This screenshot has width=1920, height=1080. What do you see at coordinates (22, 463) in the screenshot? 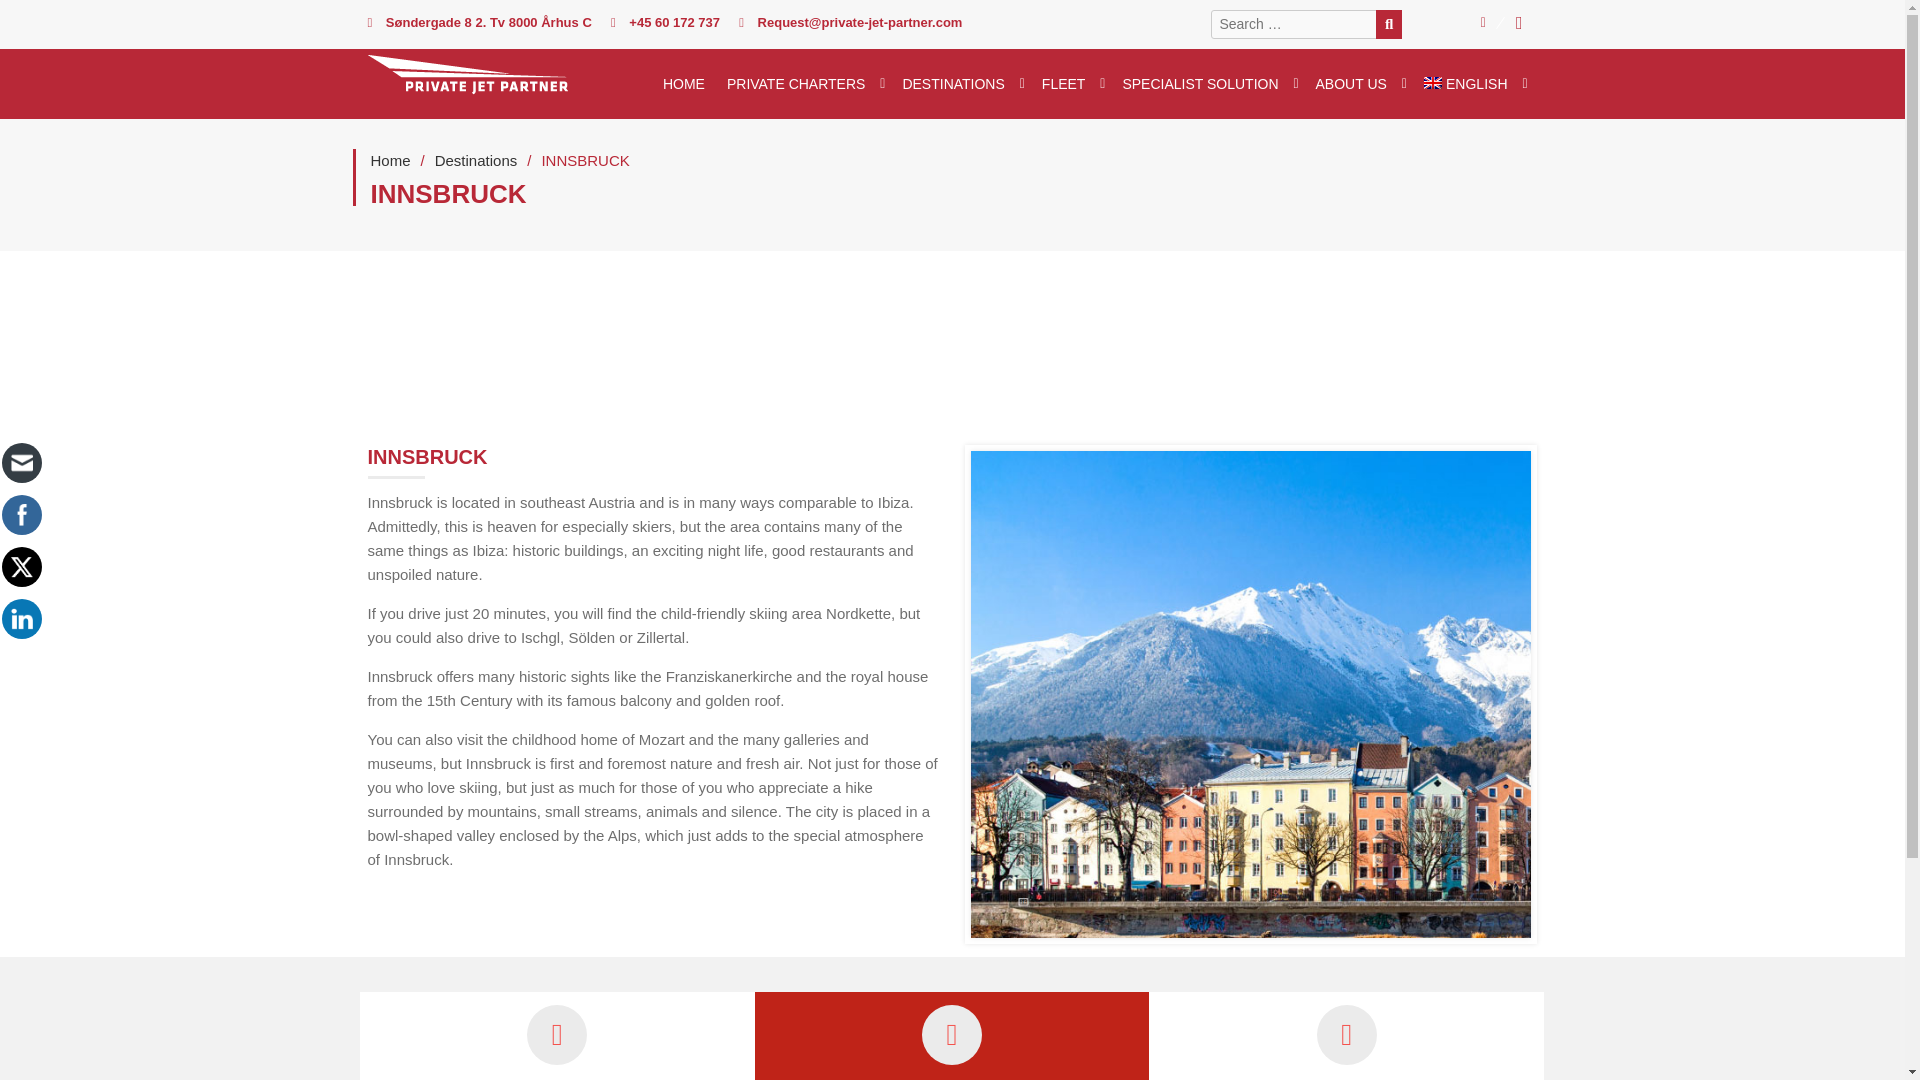
I see `Follow by Email` at bounding box center [22, 463].